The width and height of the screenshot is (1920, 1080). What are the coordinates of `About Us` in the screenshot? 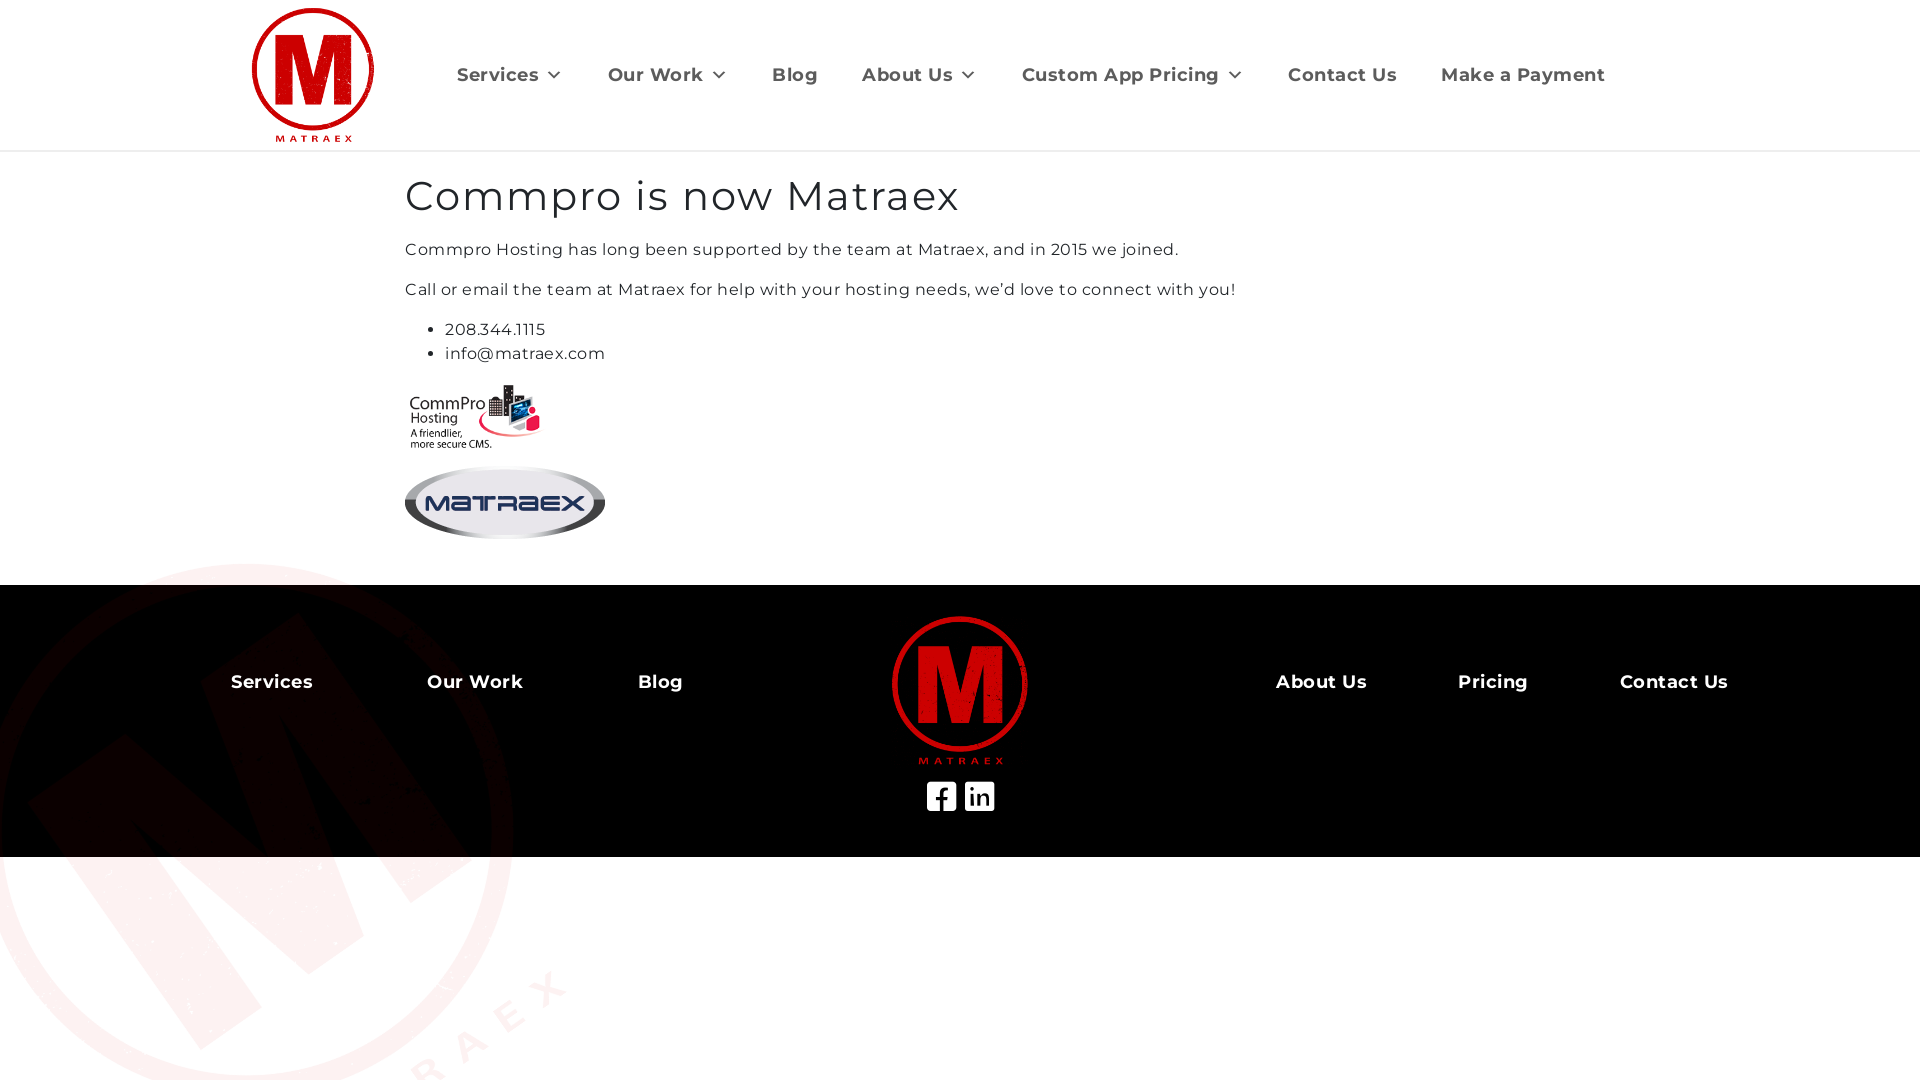 It's located at (920, 75).